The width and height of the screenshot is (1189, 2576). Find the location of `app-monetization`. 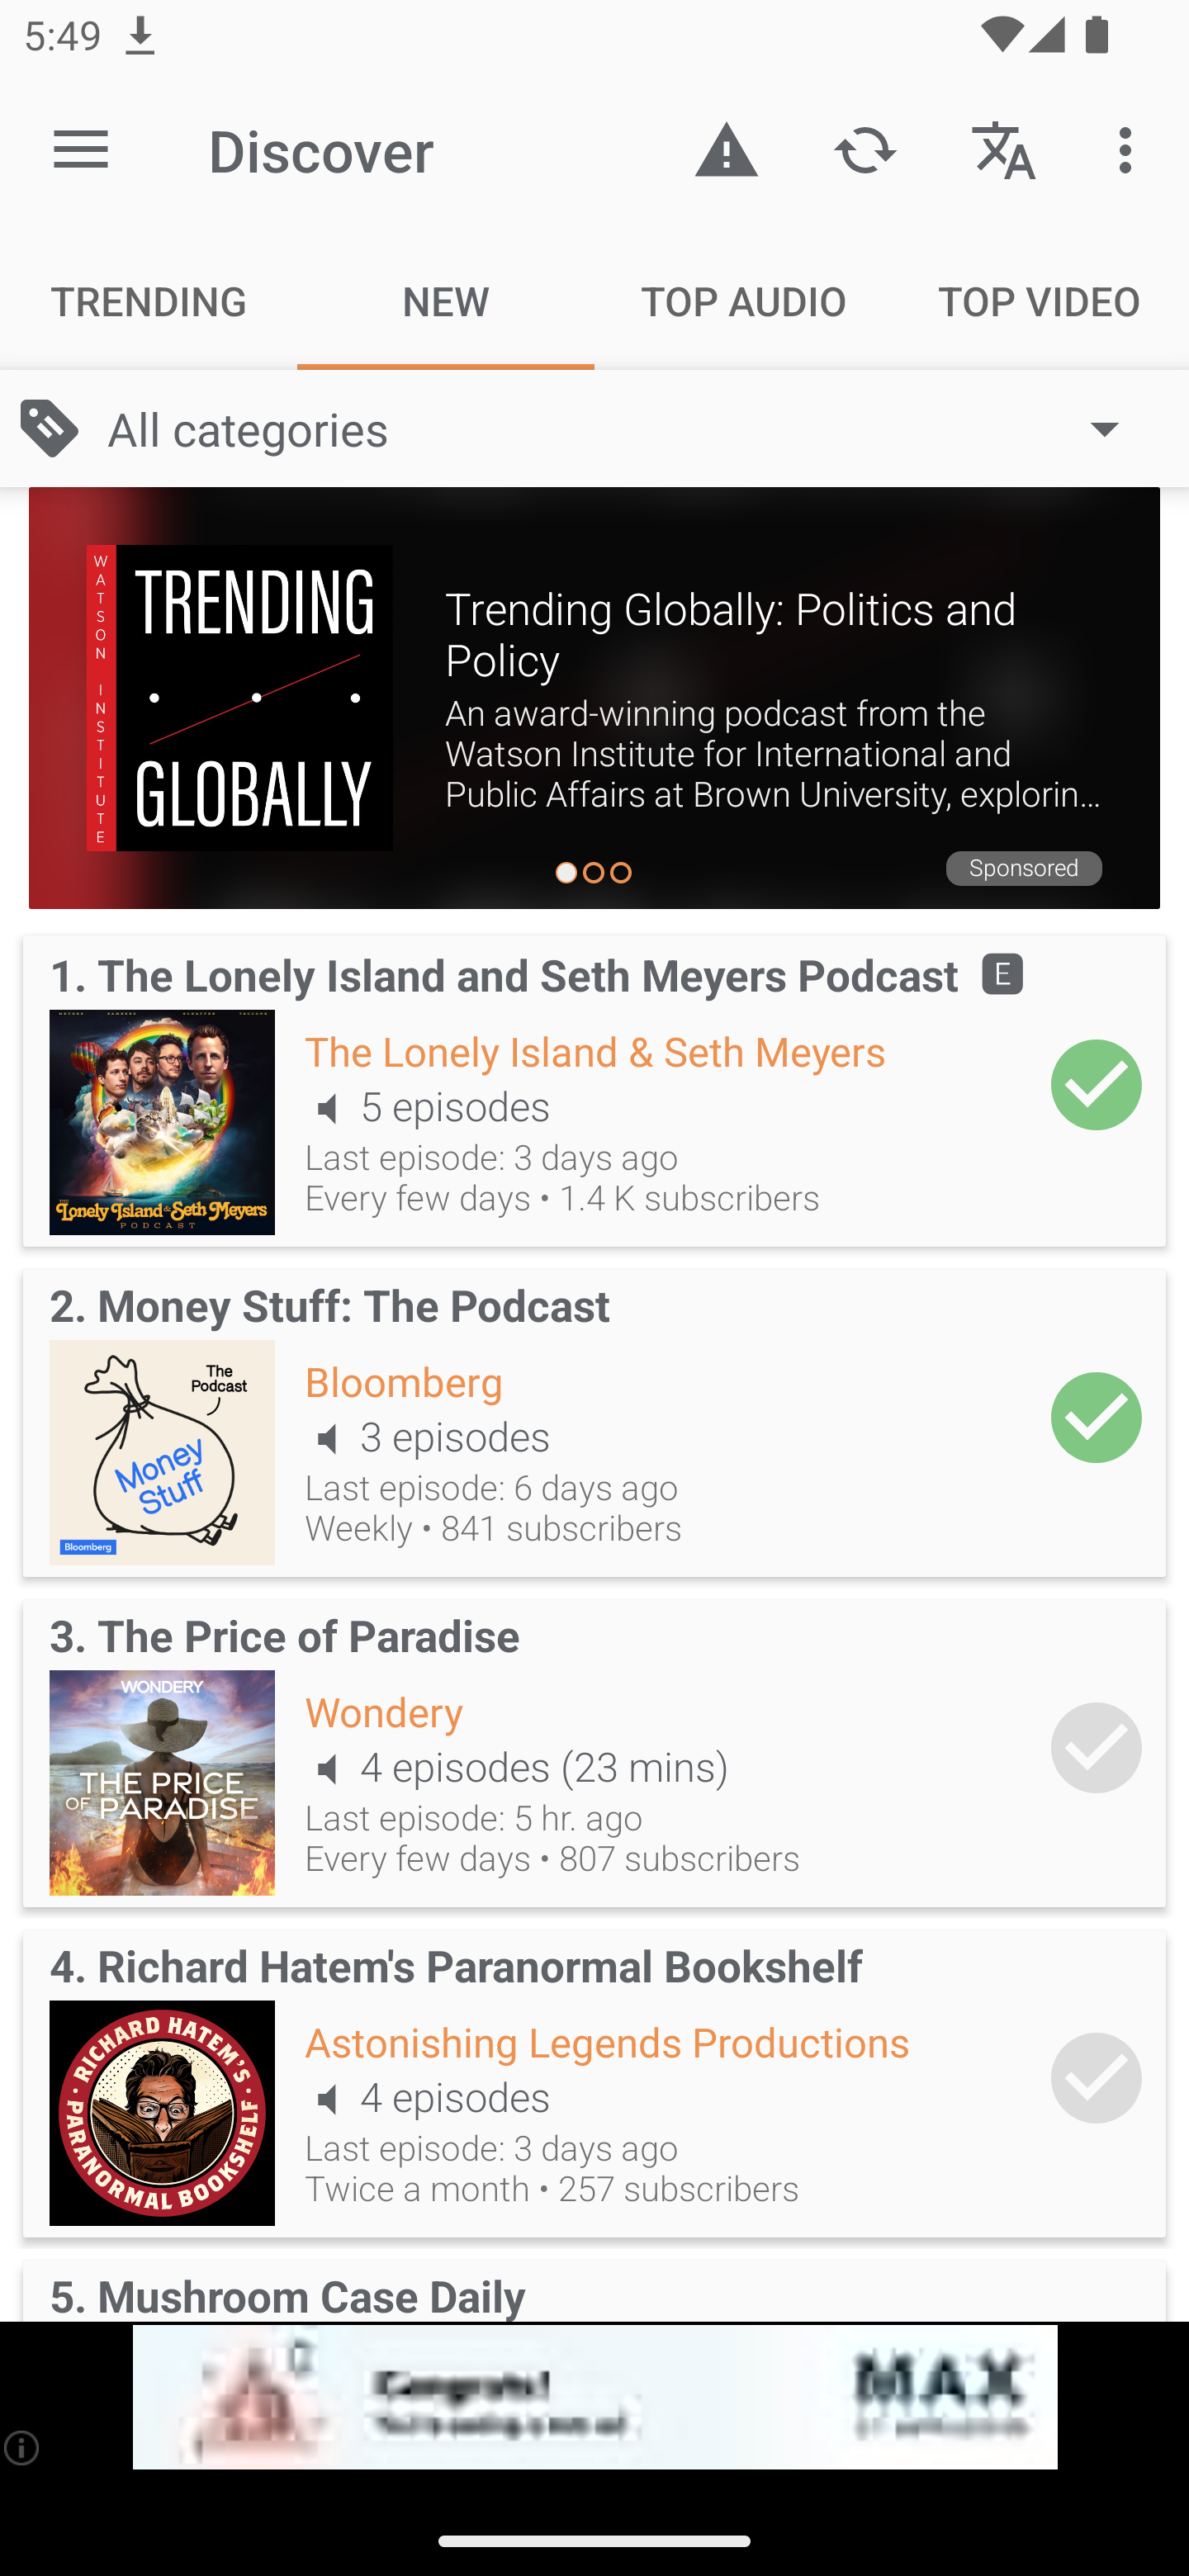

app-monetization is located at coordinates (594, 2398).